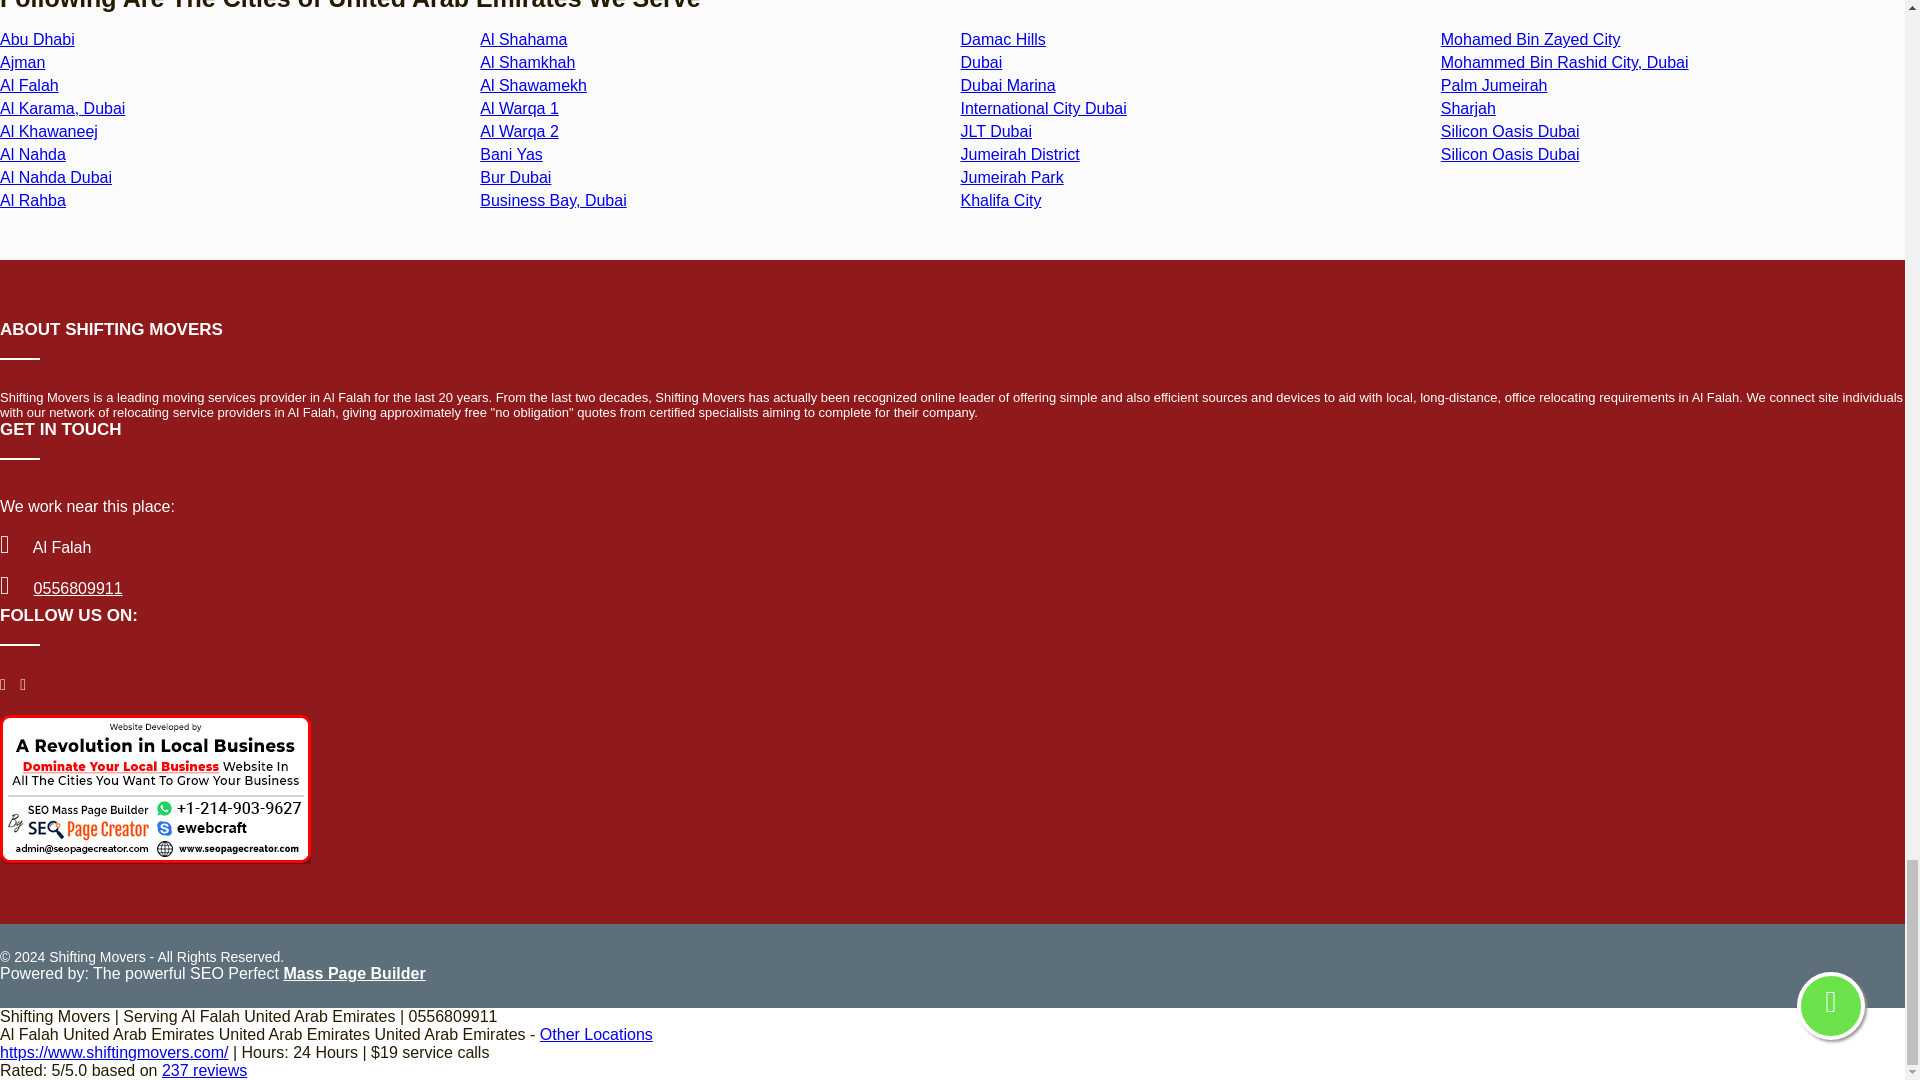  What do you see at coordinates (62, 108) in the screenshot?
I see `Al Karama, Dubai` at bounding box center [62, 108].